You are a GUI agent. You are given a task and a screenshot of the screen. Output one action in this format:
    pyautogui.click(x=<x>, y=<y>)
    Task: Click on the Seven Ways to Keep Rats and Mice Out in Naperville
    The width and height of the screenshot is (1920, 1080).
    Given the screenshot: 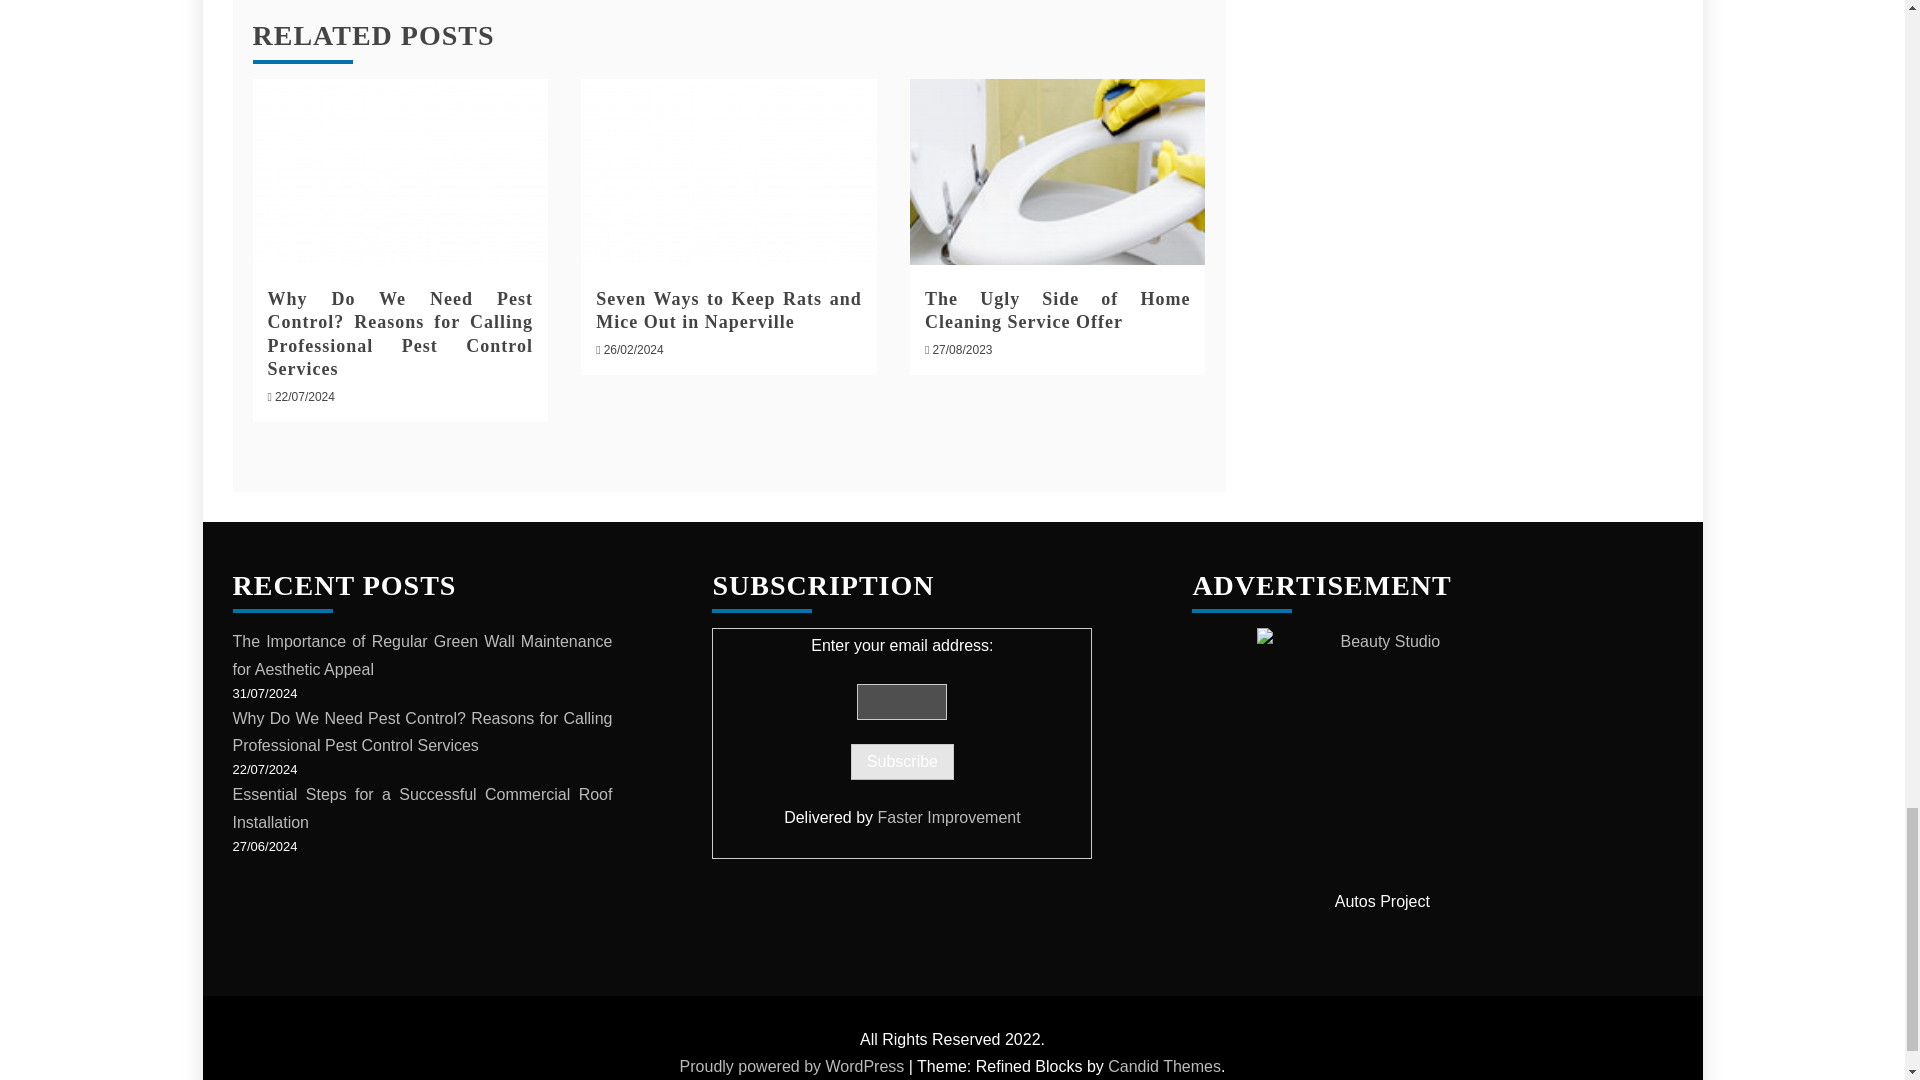 What is the action you would take?
    pyautogui.click(x=728, y=171)
    